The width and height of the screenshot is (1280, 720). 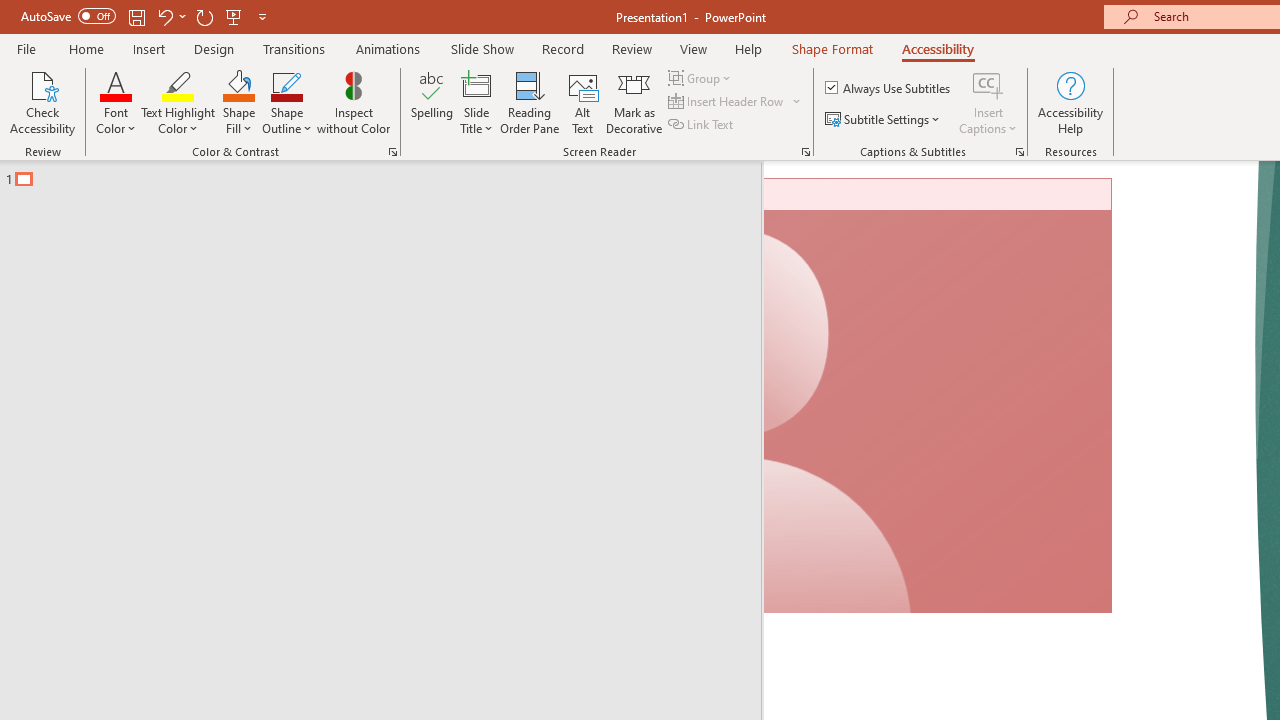 What do you see at coordinates (286, 84) in the screenshot?
I see `Shape Outline Blue, Accent 1` at bounding box center [286, 84].